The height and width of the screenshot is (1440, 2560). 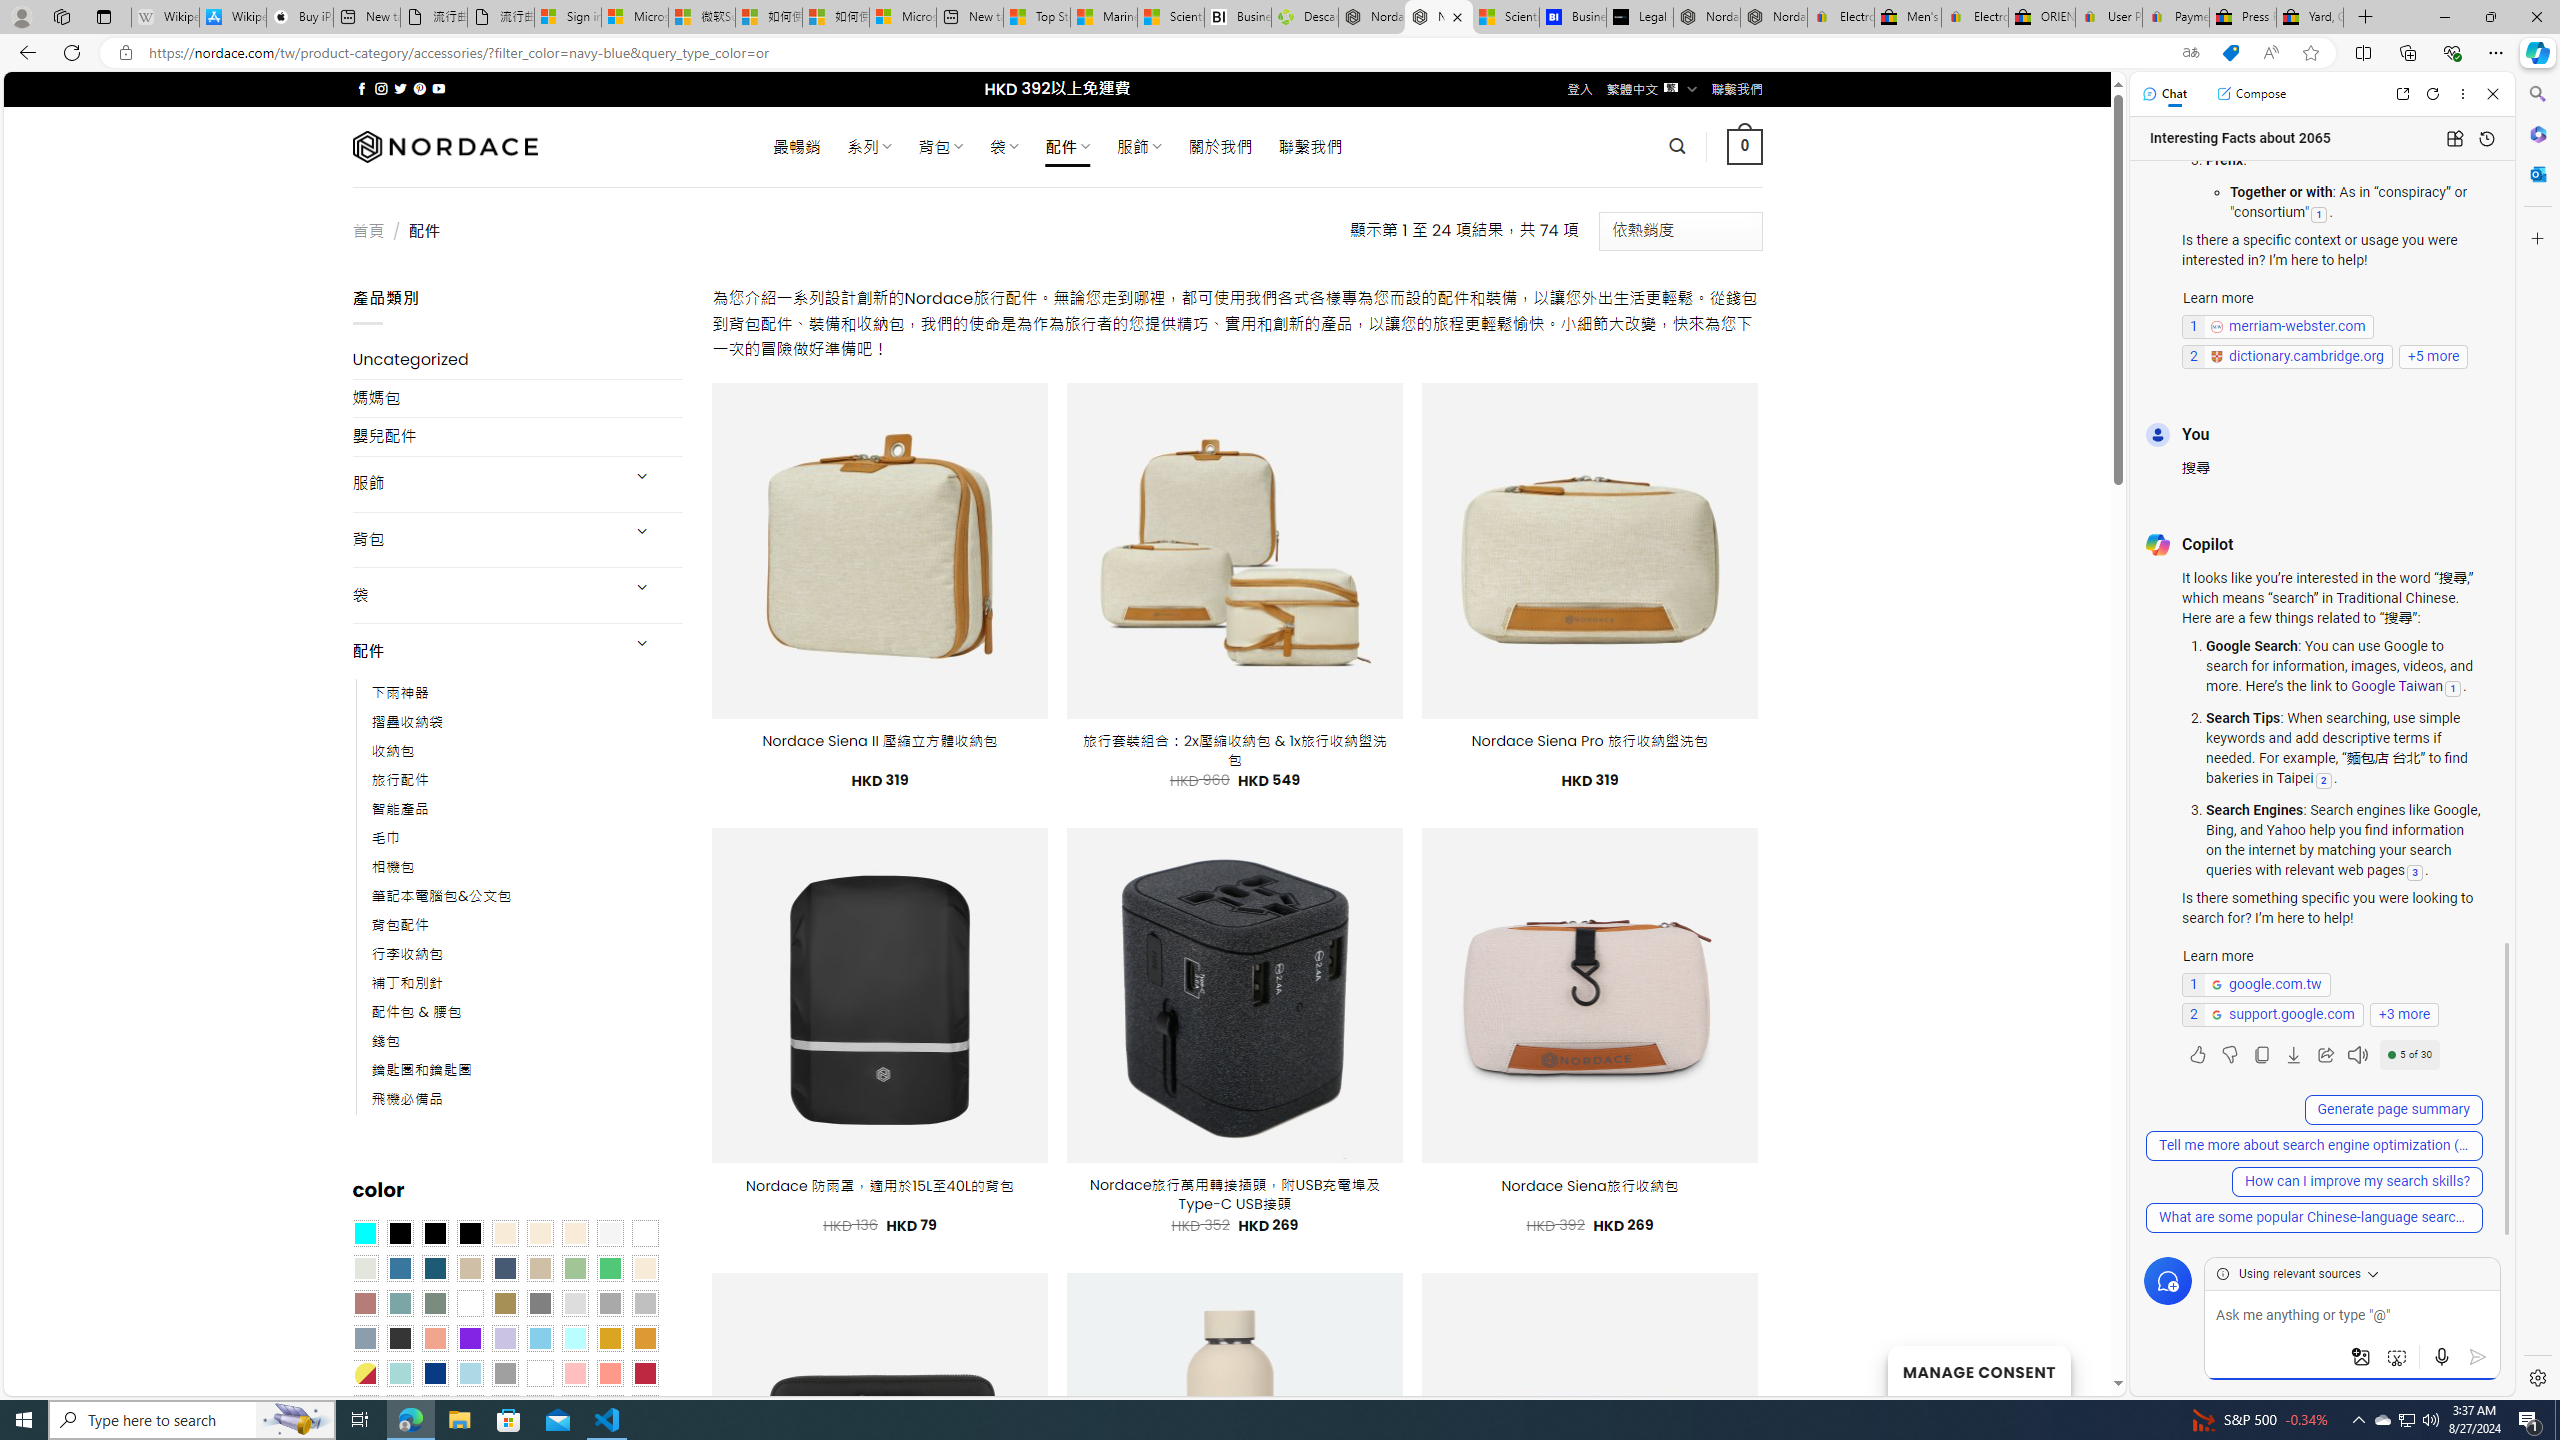 What do you see at coordinates (381, 88) in the screenshot?
I see `Follow on Instagram` at bounding box center [381, 88].